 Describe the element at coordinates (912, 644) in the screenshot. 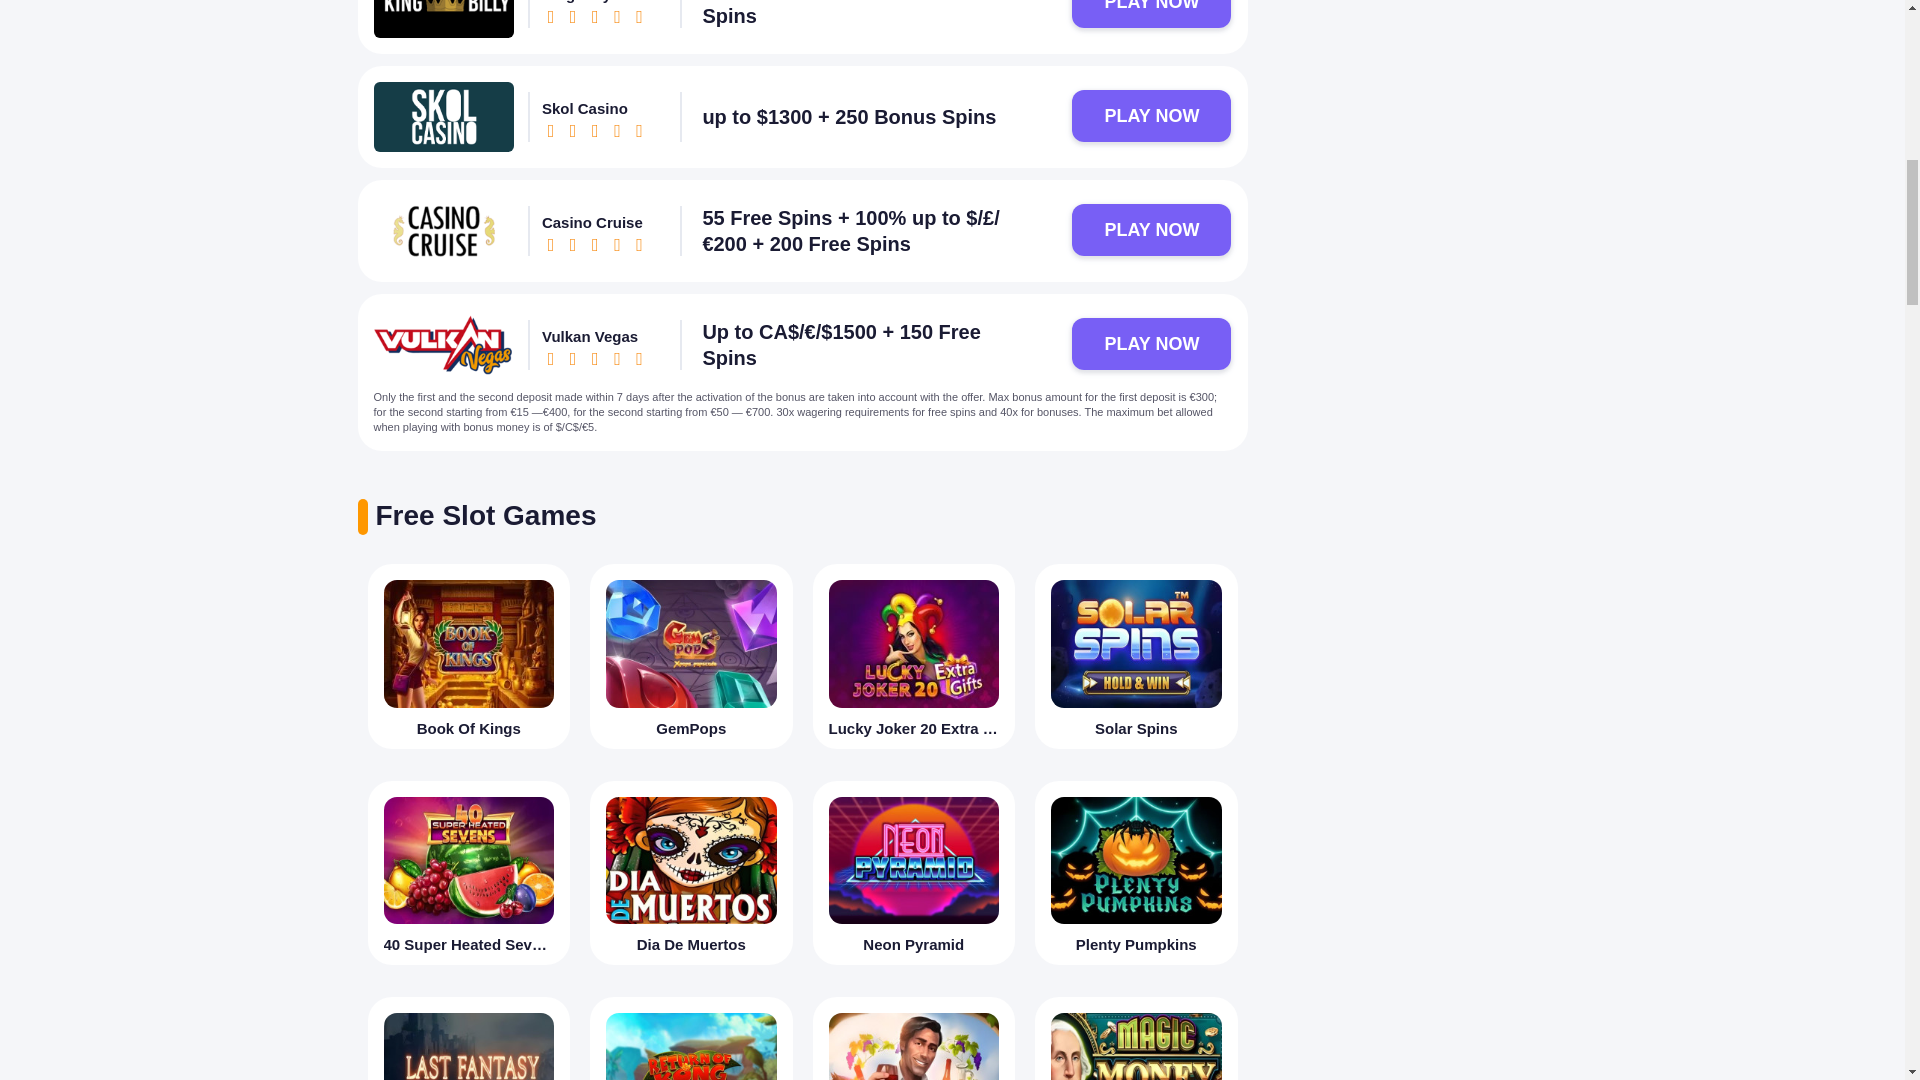

I see `Lucky-Joker-20-Extra-Gifts` at that location.